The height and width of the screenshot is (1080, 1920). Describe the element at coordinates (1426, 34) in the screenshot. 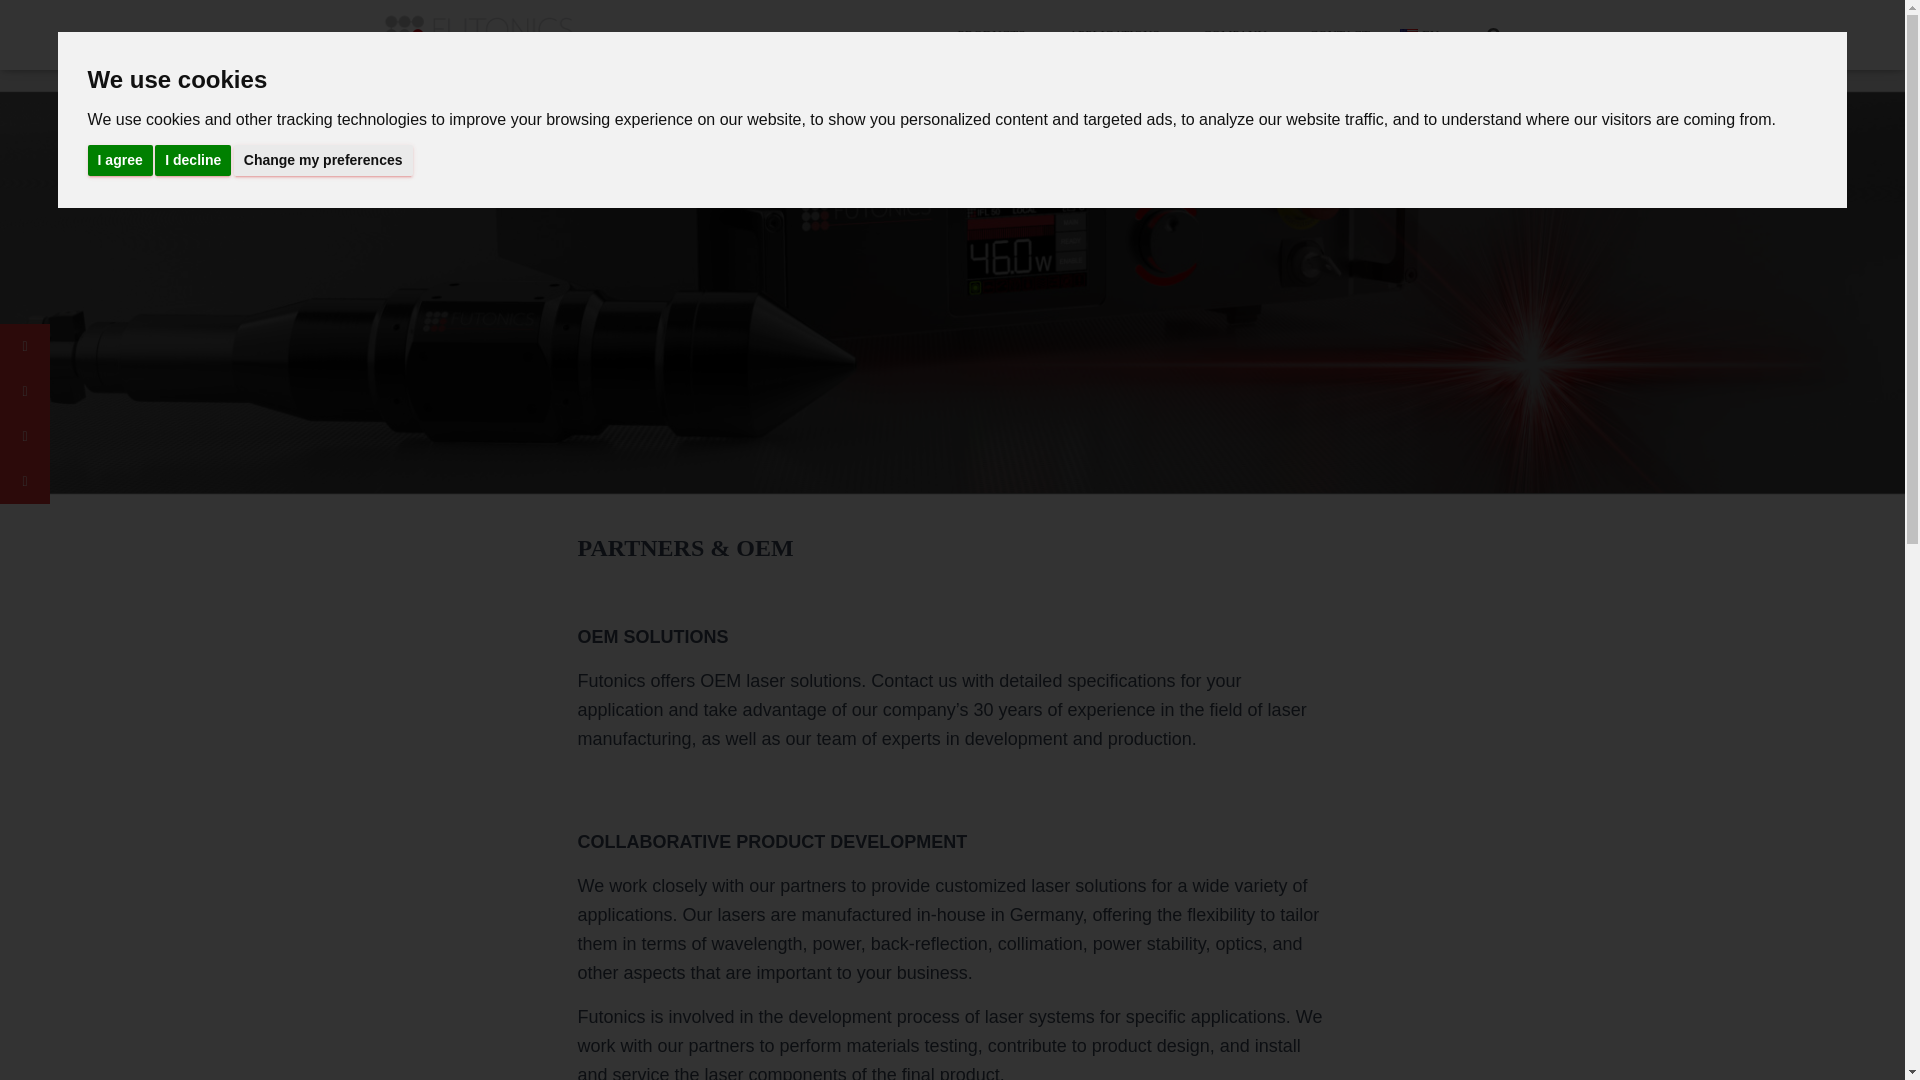

I see `EN` at that location.